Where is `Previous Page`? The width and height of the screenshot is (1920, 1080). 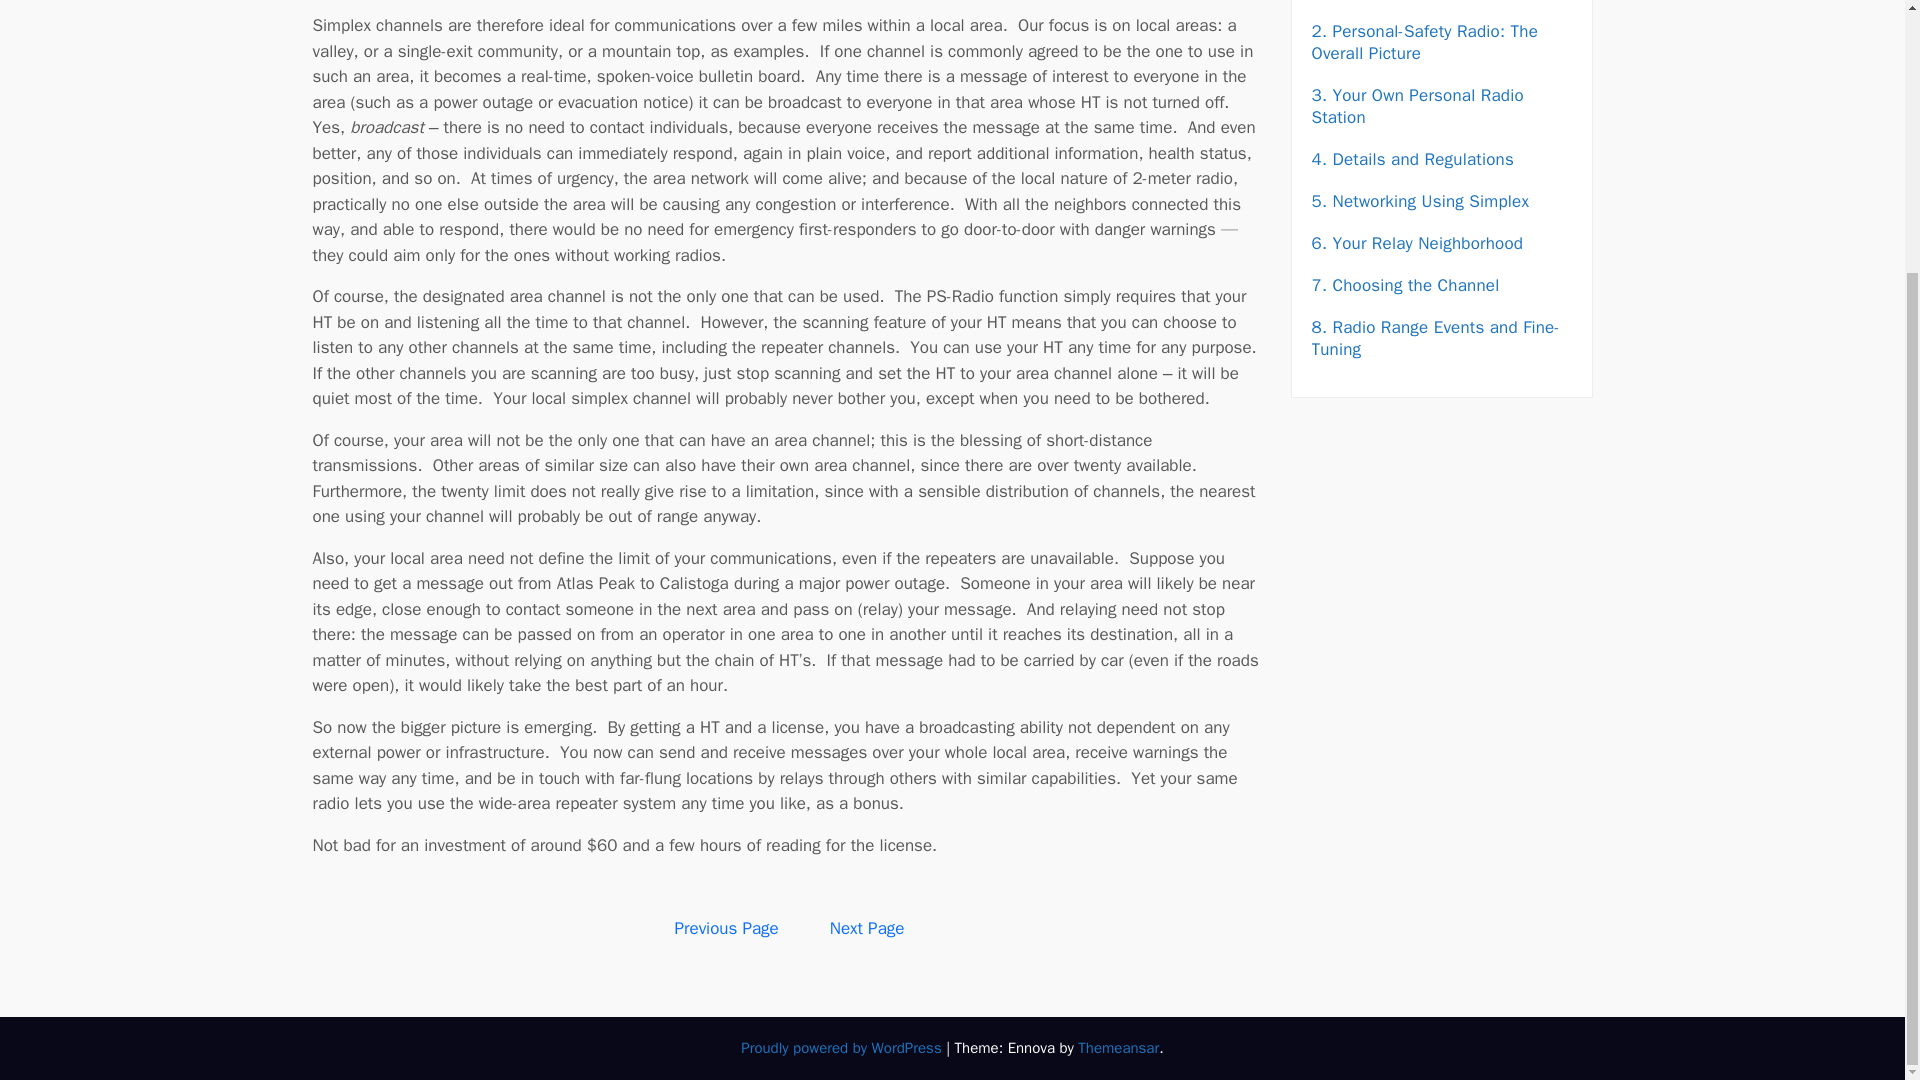
Previous Page is located at coordinates (727, 928).